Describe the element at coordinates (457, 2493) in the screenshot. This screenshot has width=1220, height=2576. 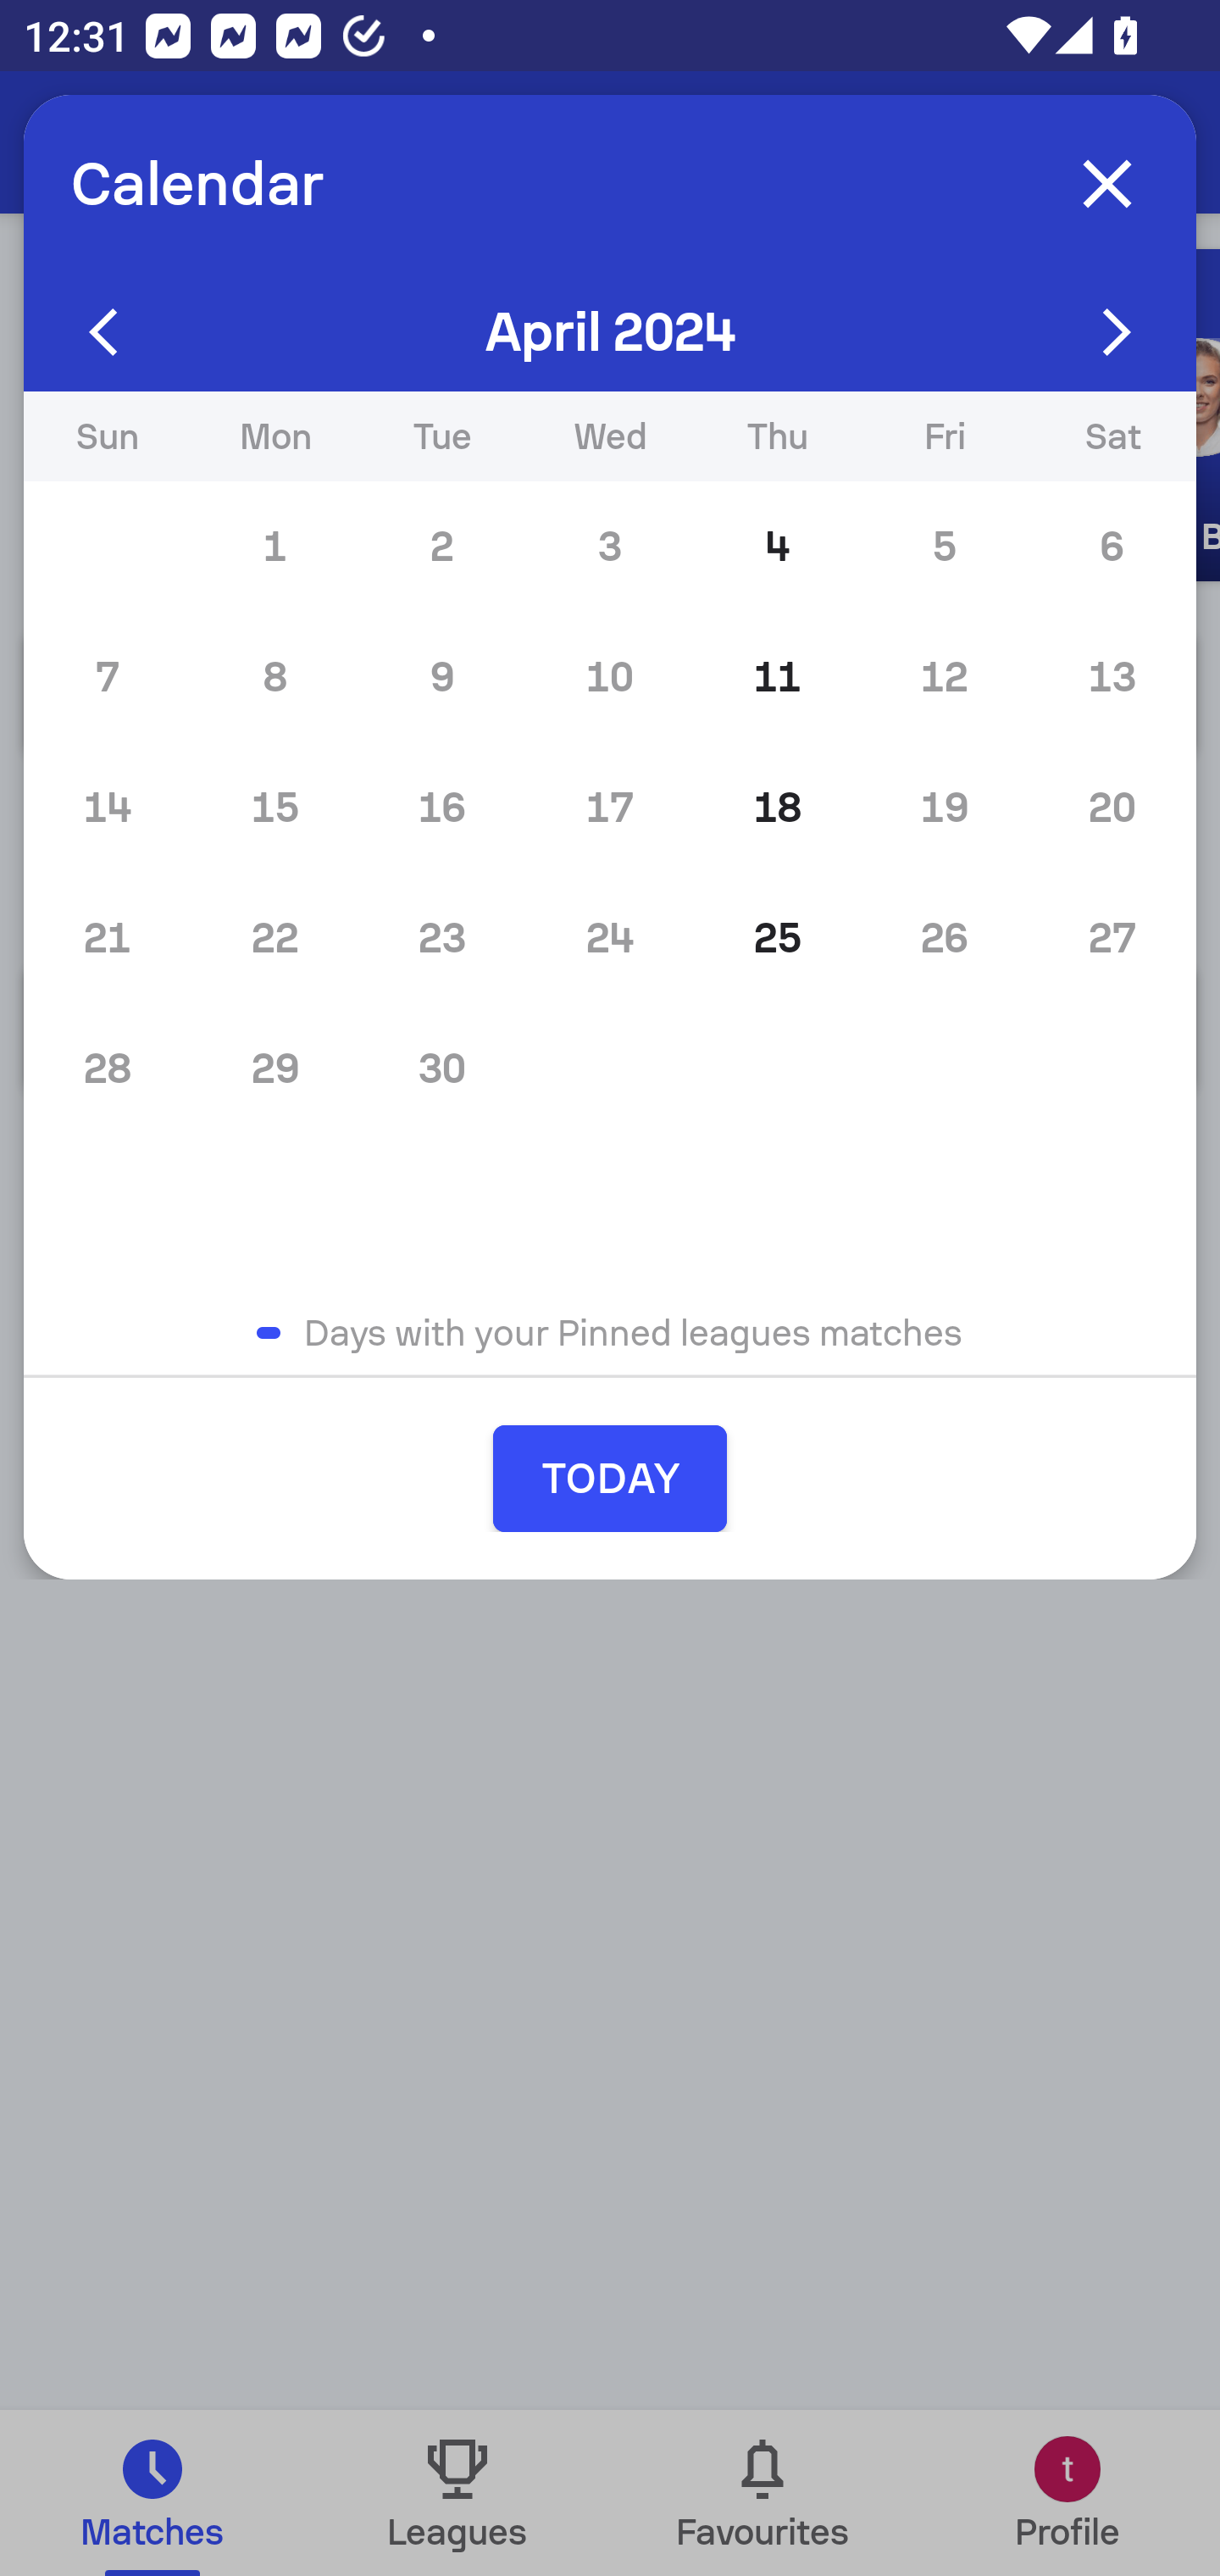
I see `Leagues` at that location.